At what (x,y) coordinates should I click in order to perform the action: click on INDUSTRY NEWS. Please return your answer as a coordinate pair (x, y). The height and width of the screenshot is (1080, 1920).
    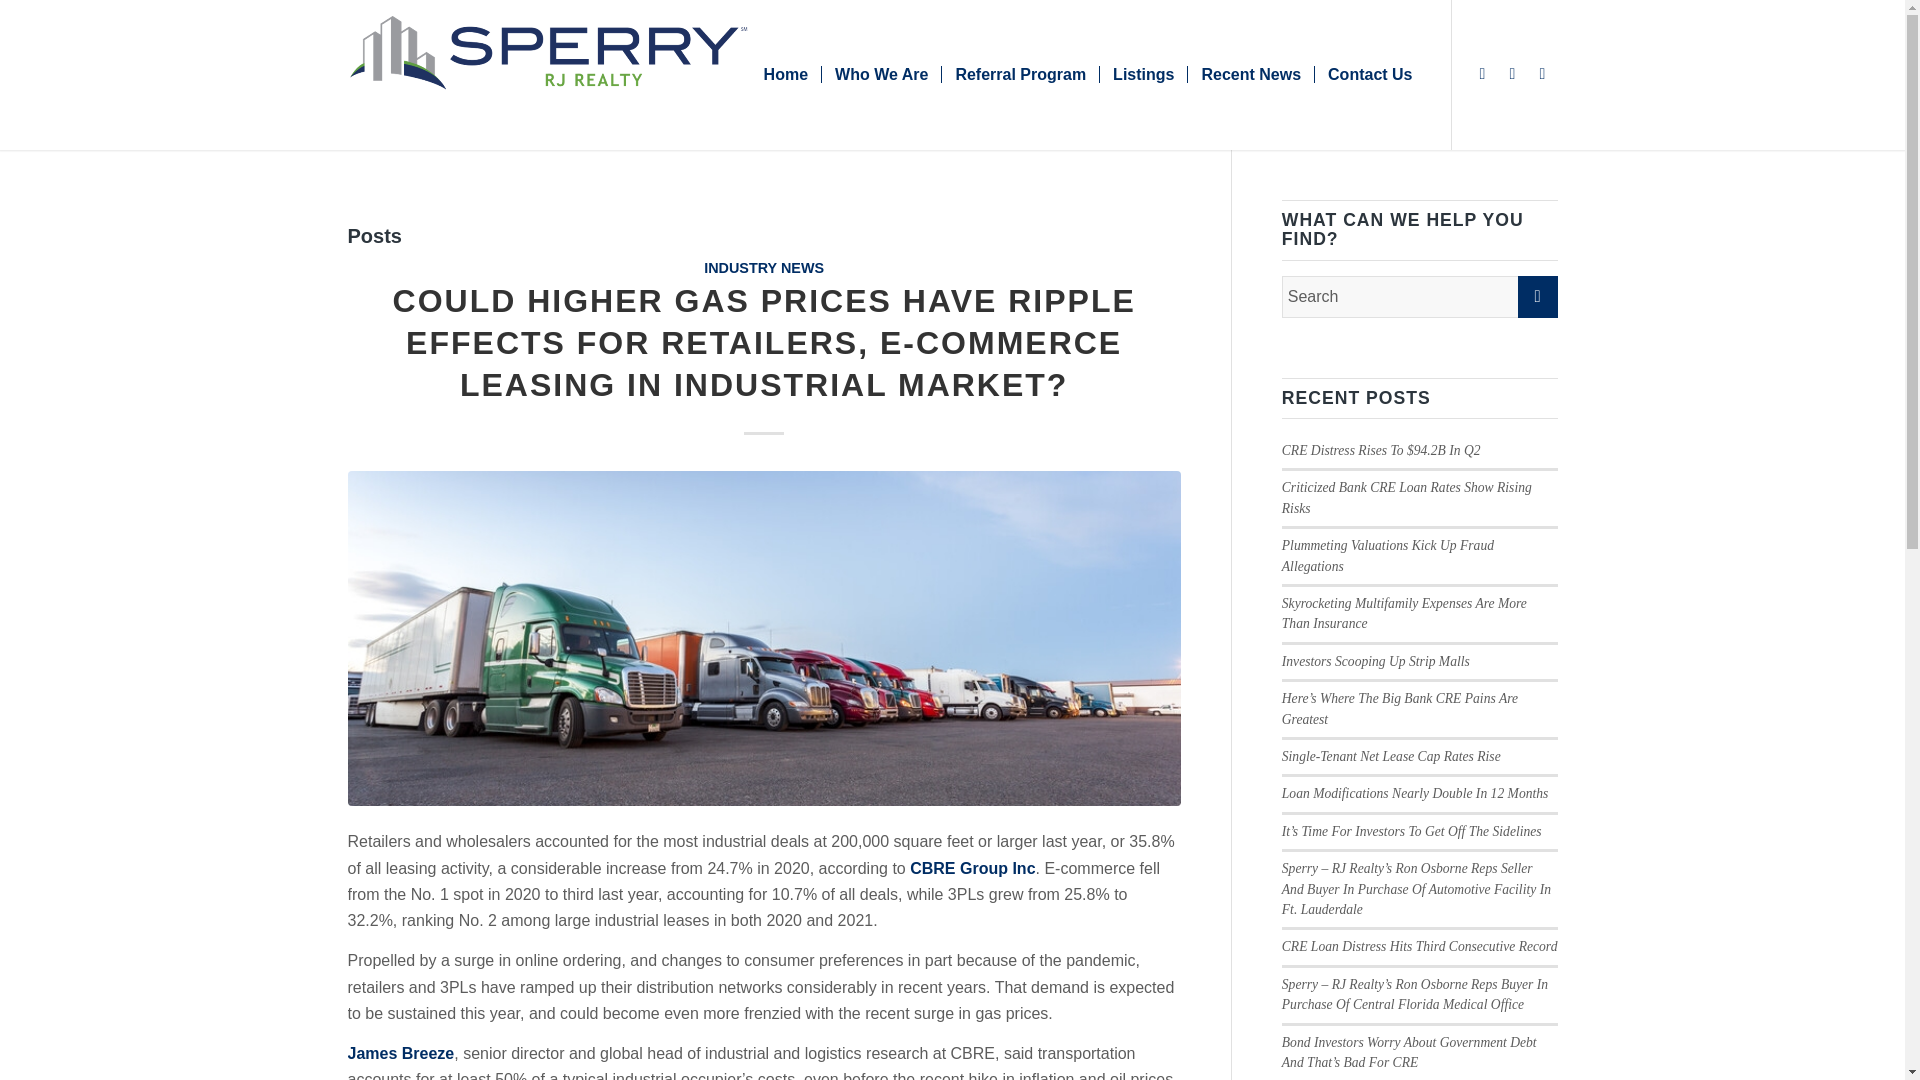
    Looking at the image, I should click on (764, 268).